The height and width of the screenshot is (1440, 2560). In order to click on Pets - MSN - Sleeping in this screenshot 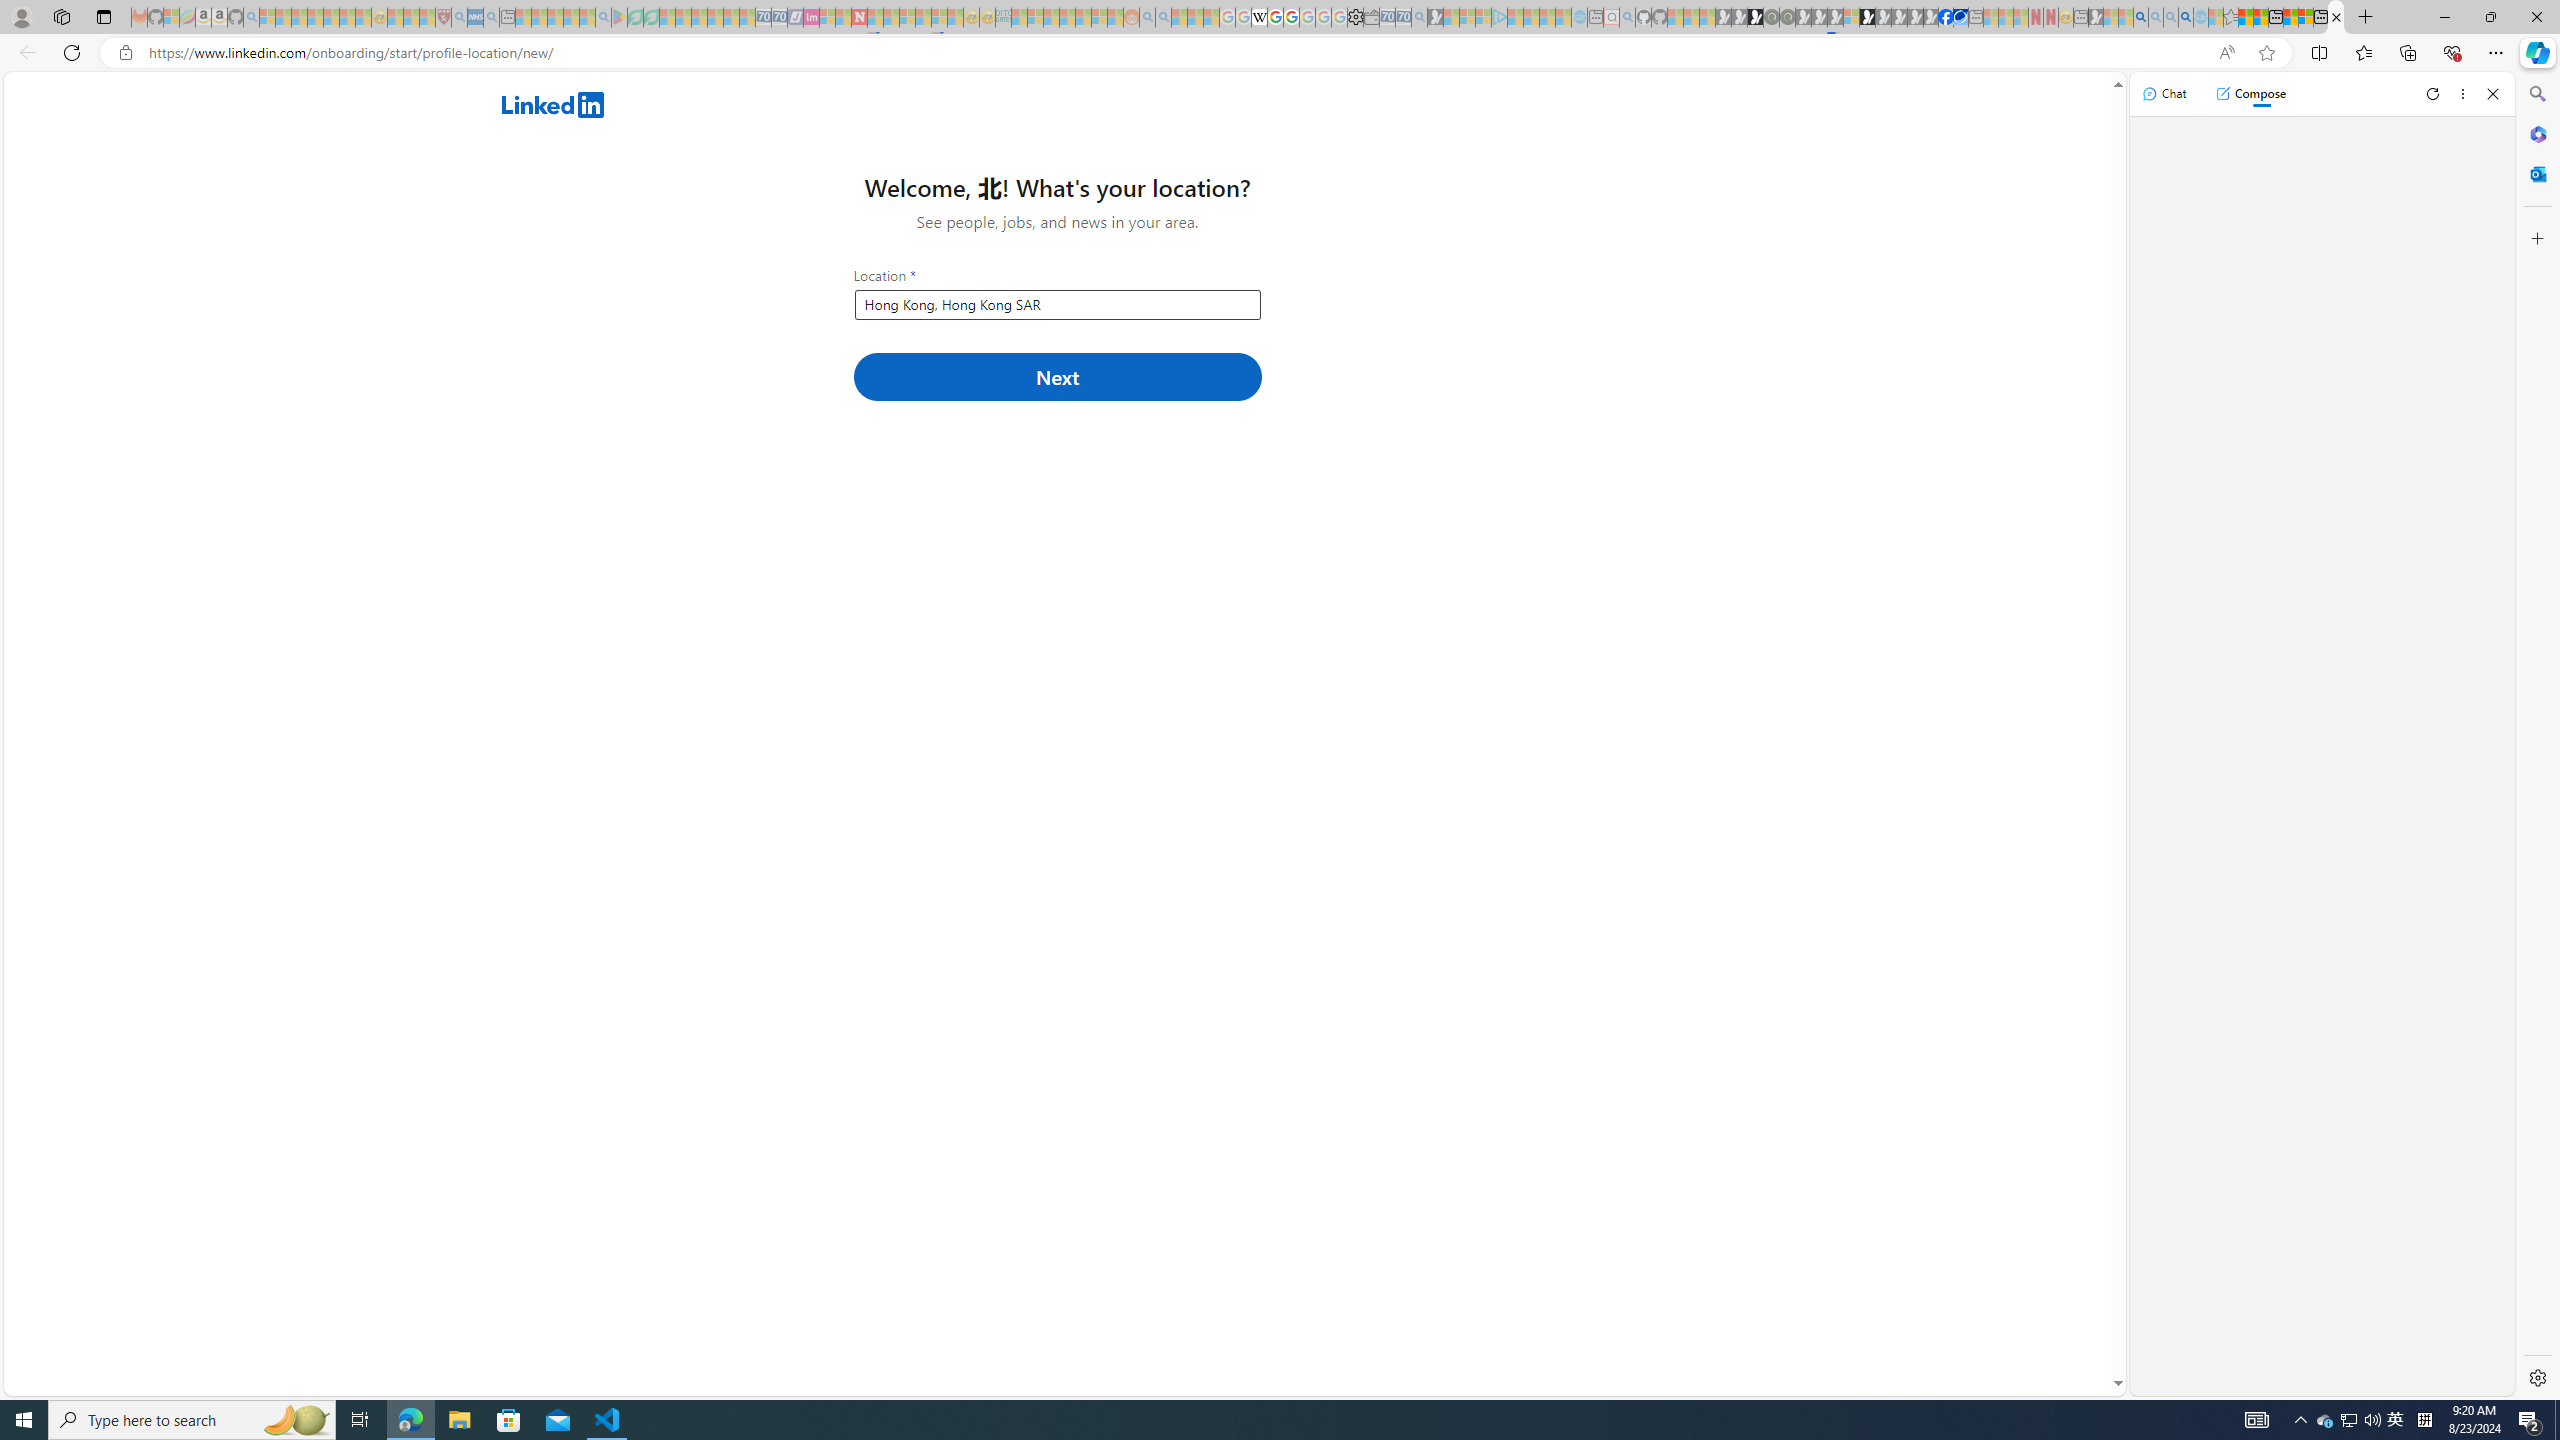, I will do `click(572, 17)`.